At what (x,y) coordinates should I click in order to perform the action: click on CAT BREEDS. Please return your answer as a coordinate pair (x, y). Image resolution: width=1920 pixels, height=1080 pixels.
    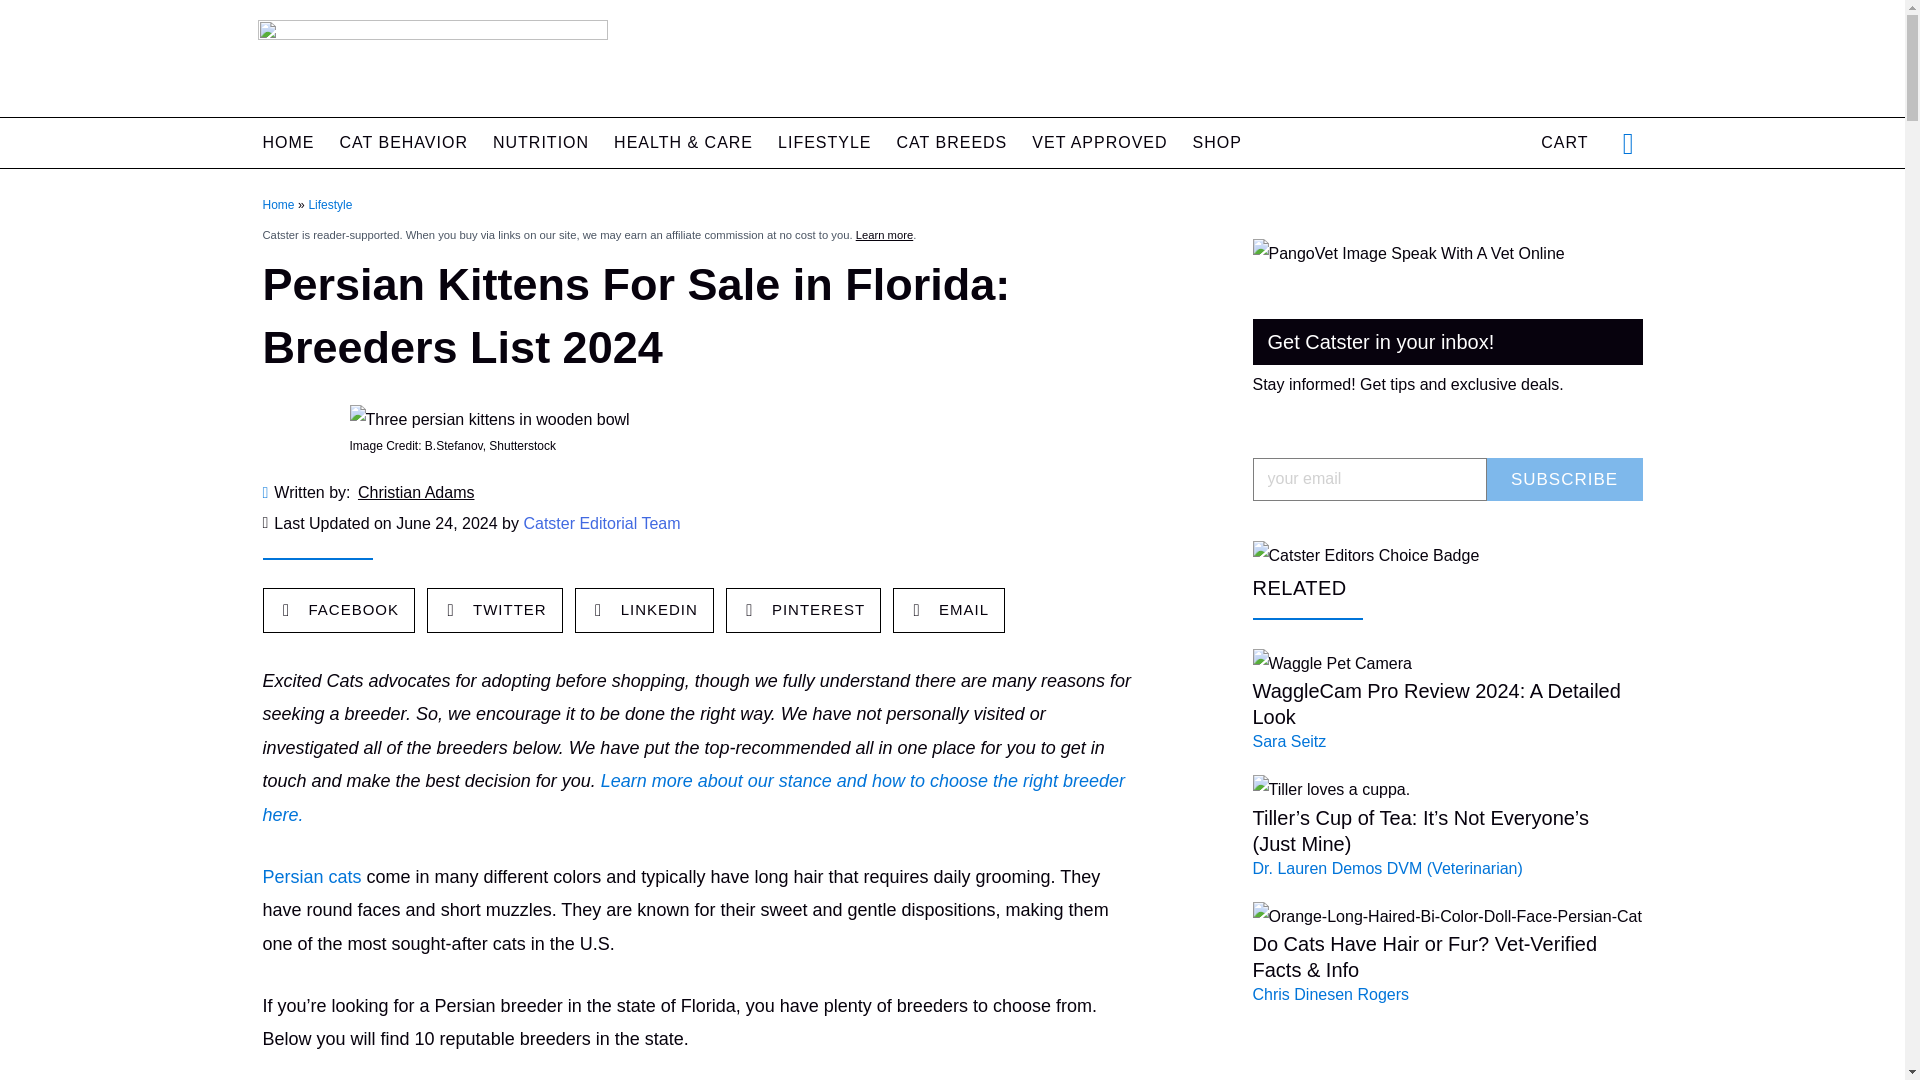
    Looking at the image, I should click on (952, 142).